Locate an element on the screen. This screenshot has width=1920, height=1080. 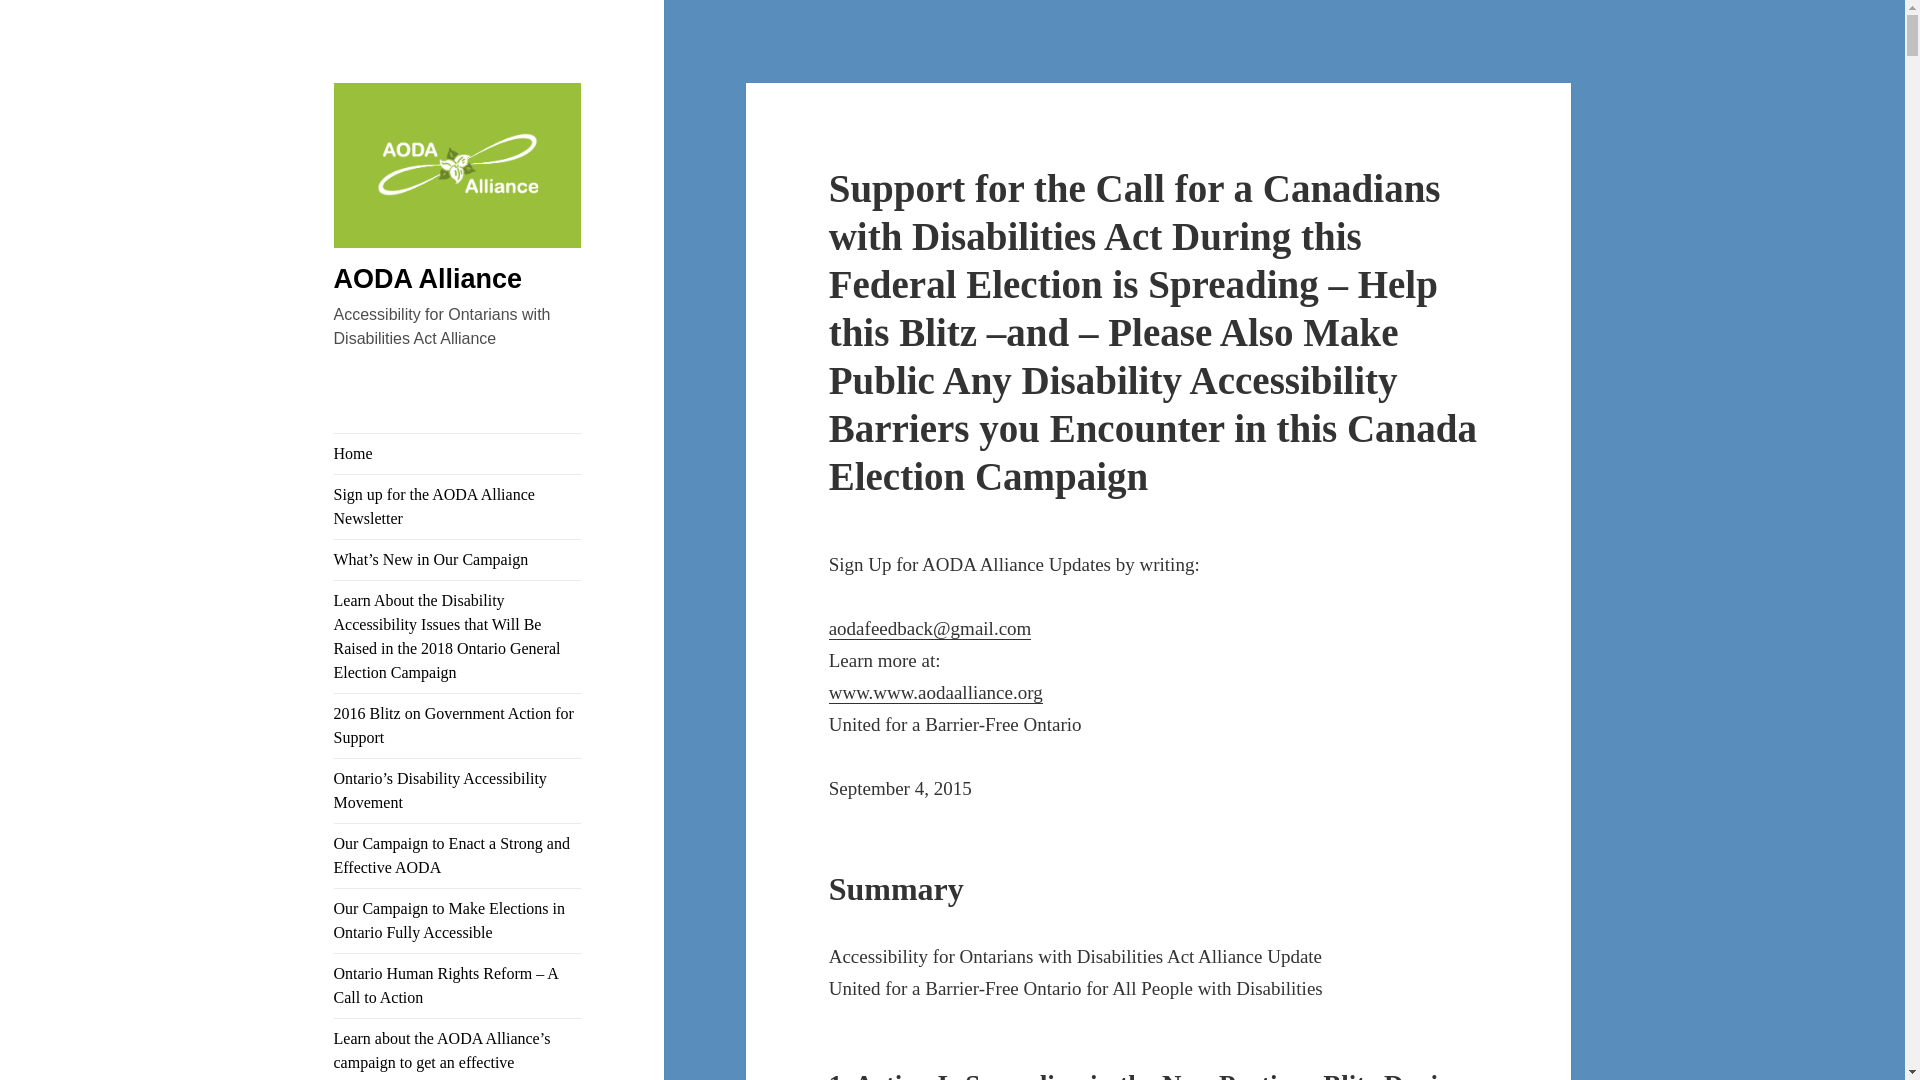
Home is located at coordinates (458, 454).